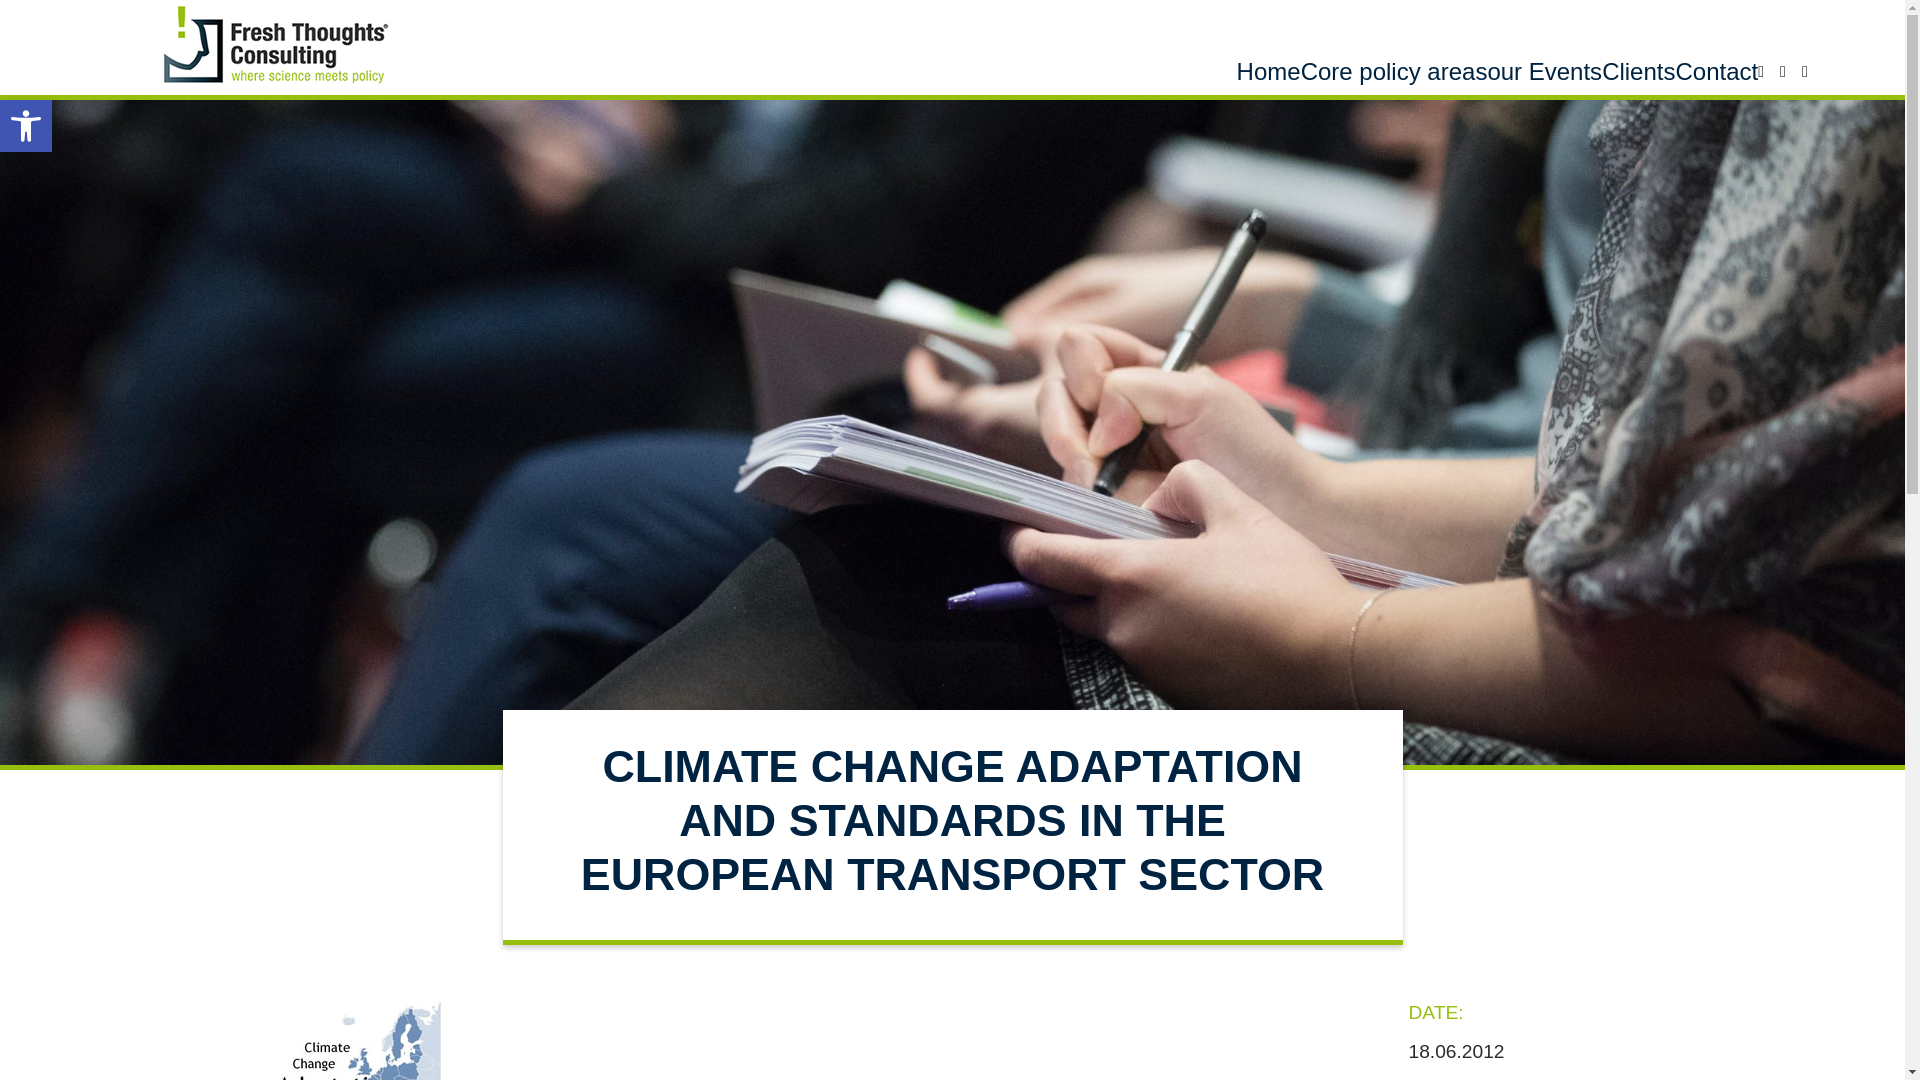  I want to click on Core policy areas, so click(1268, 72).